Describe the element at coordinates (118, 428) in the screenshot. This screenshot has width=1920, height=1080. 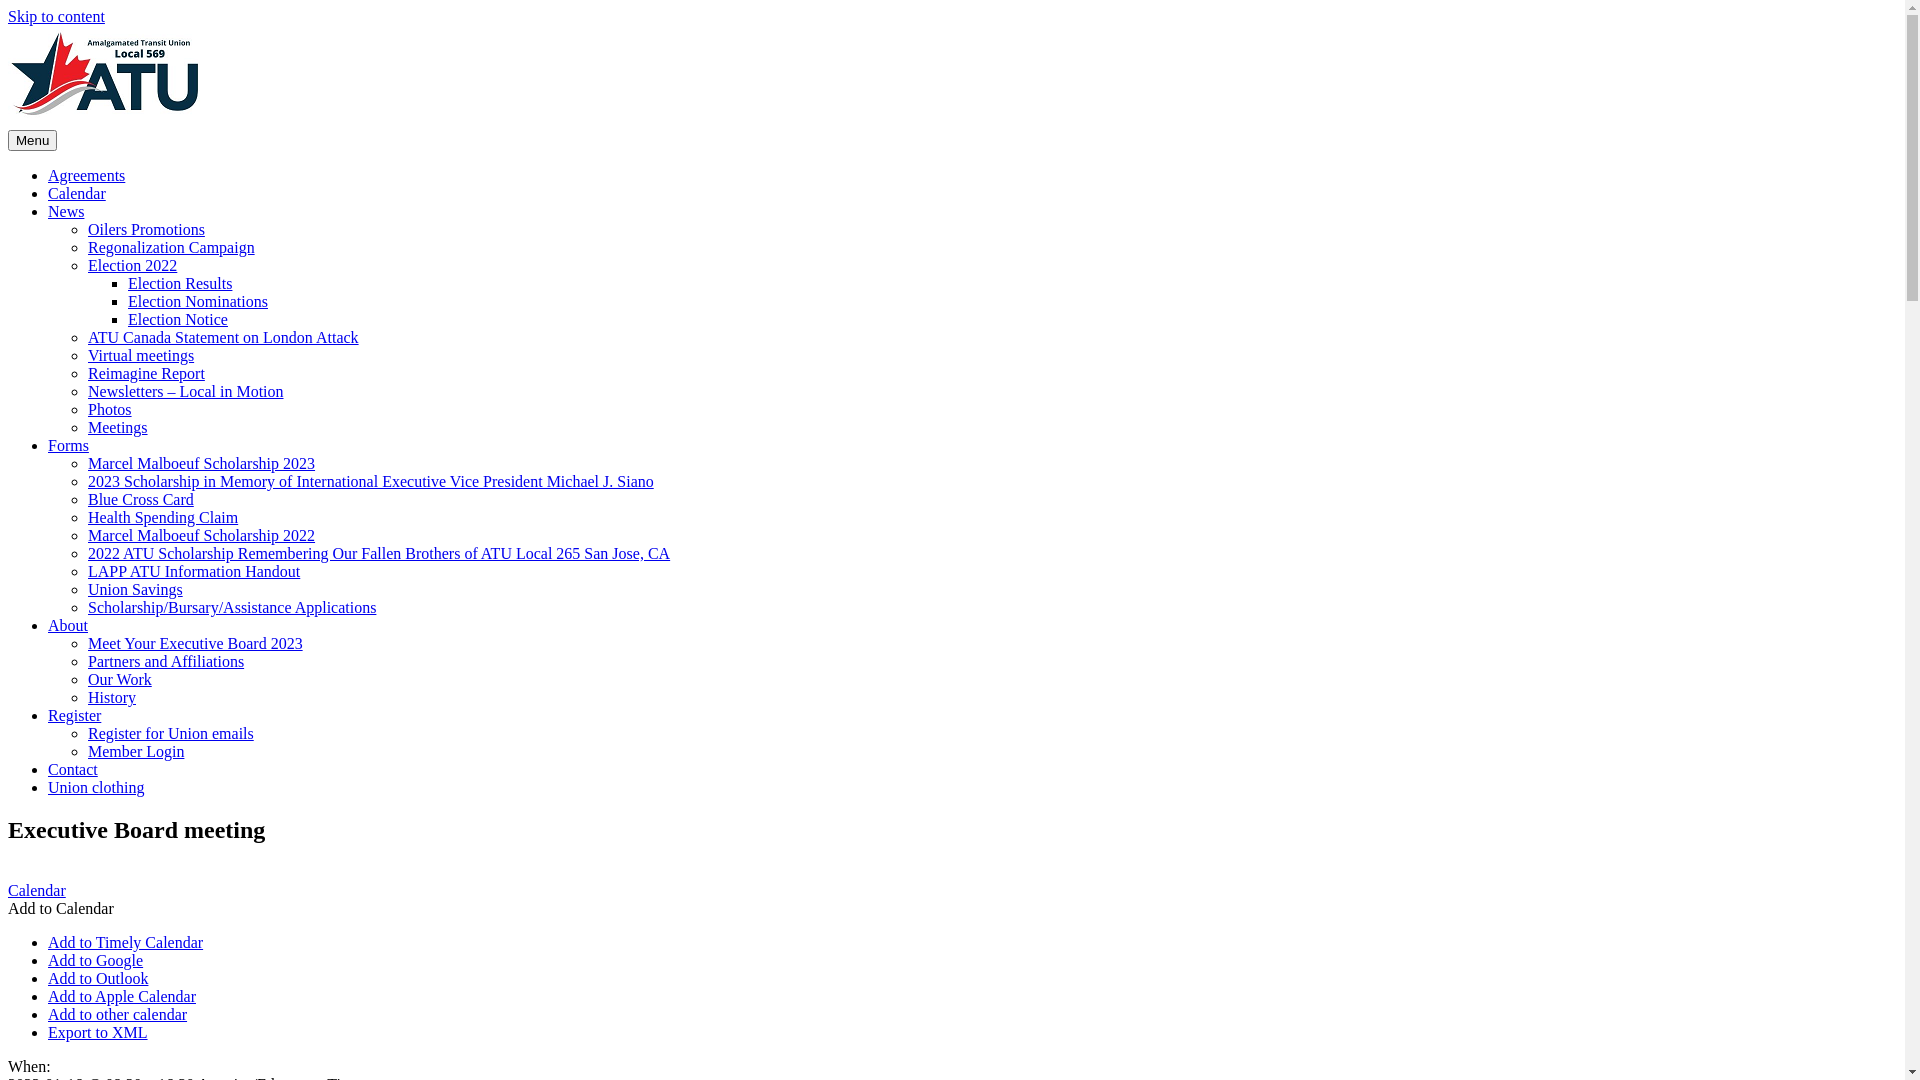
I see `Meetings` at that location.